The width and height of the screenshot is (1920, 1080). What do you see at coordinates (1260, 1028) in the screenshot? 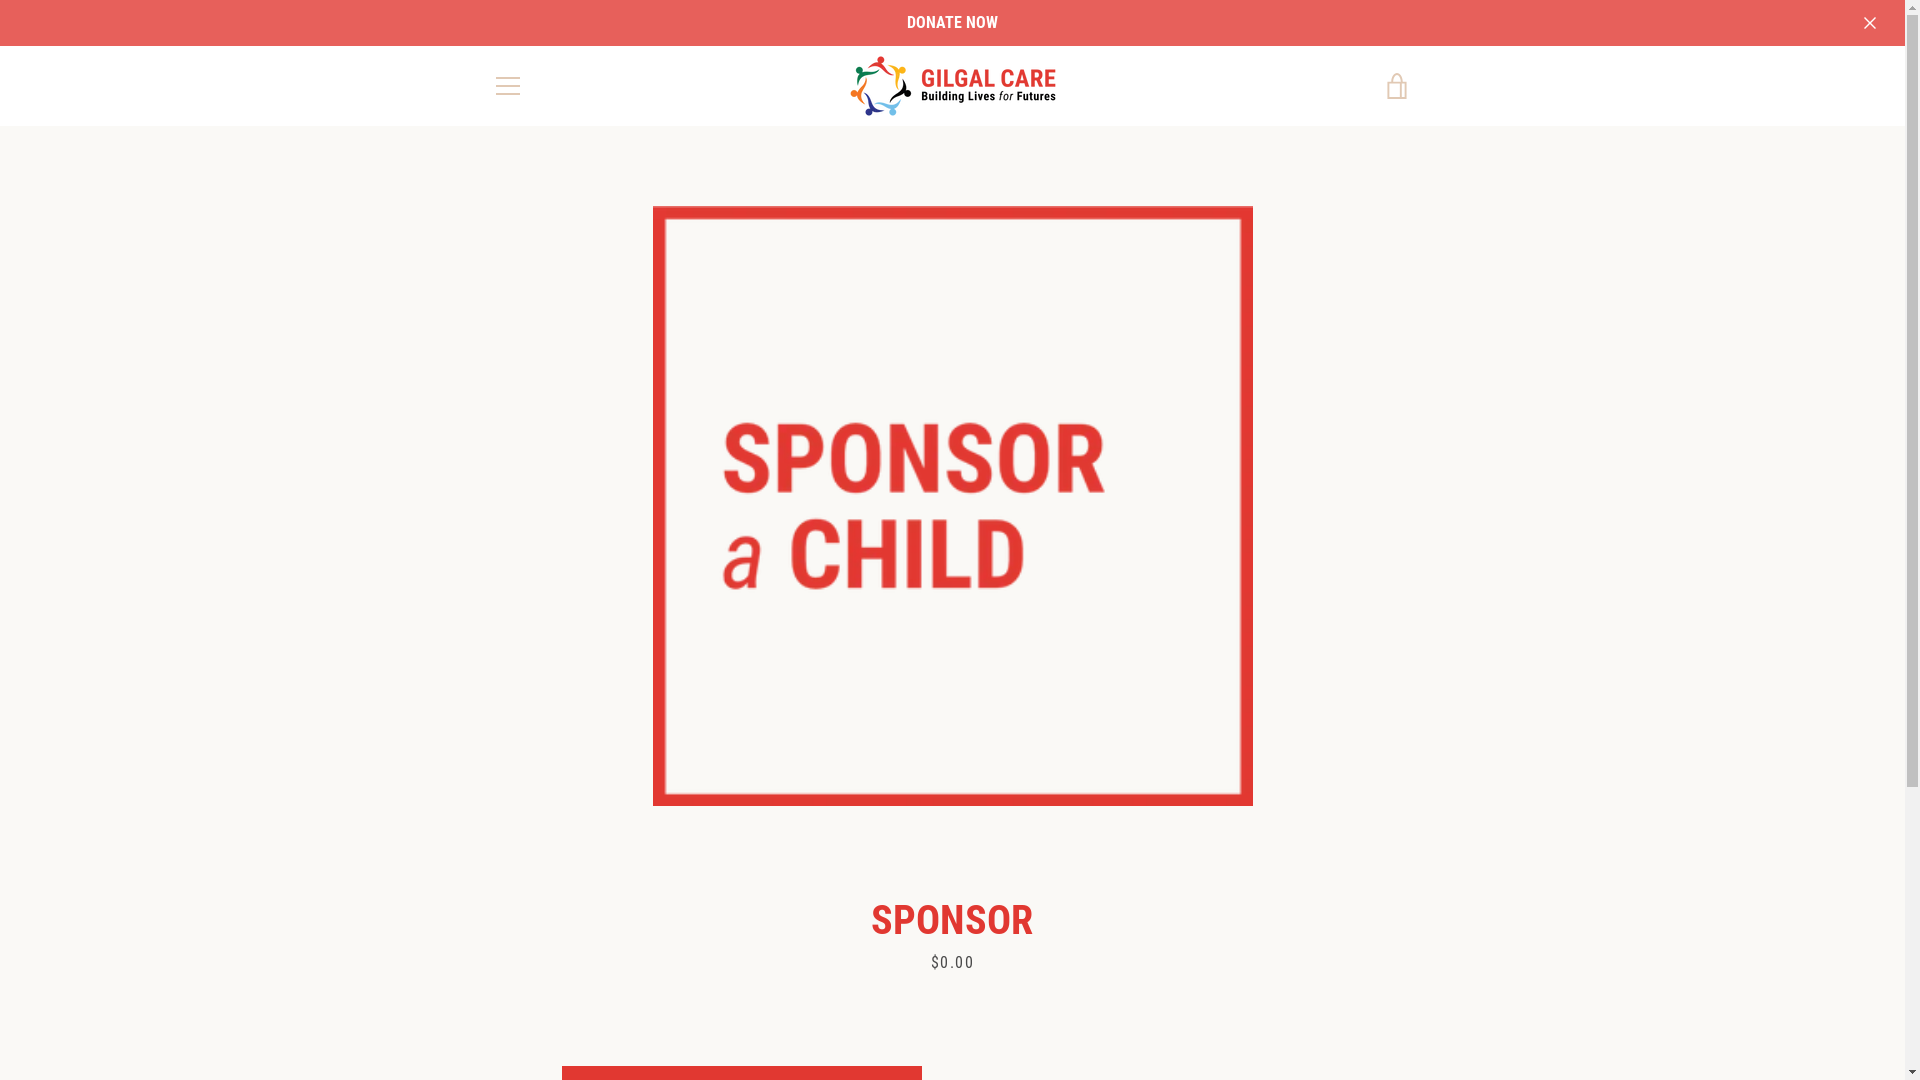
I see `GILGAL CARE` at bounding box center [1260, 1028].